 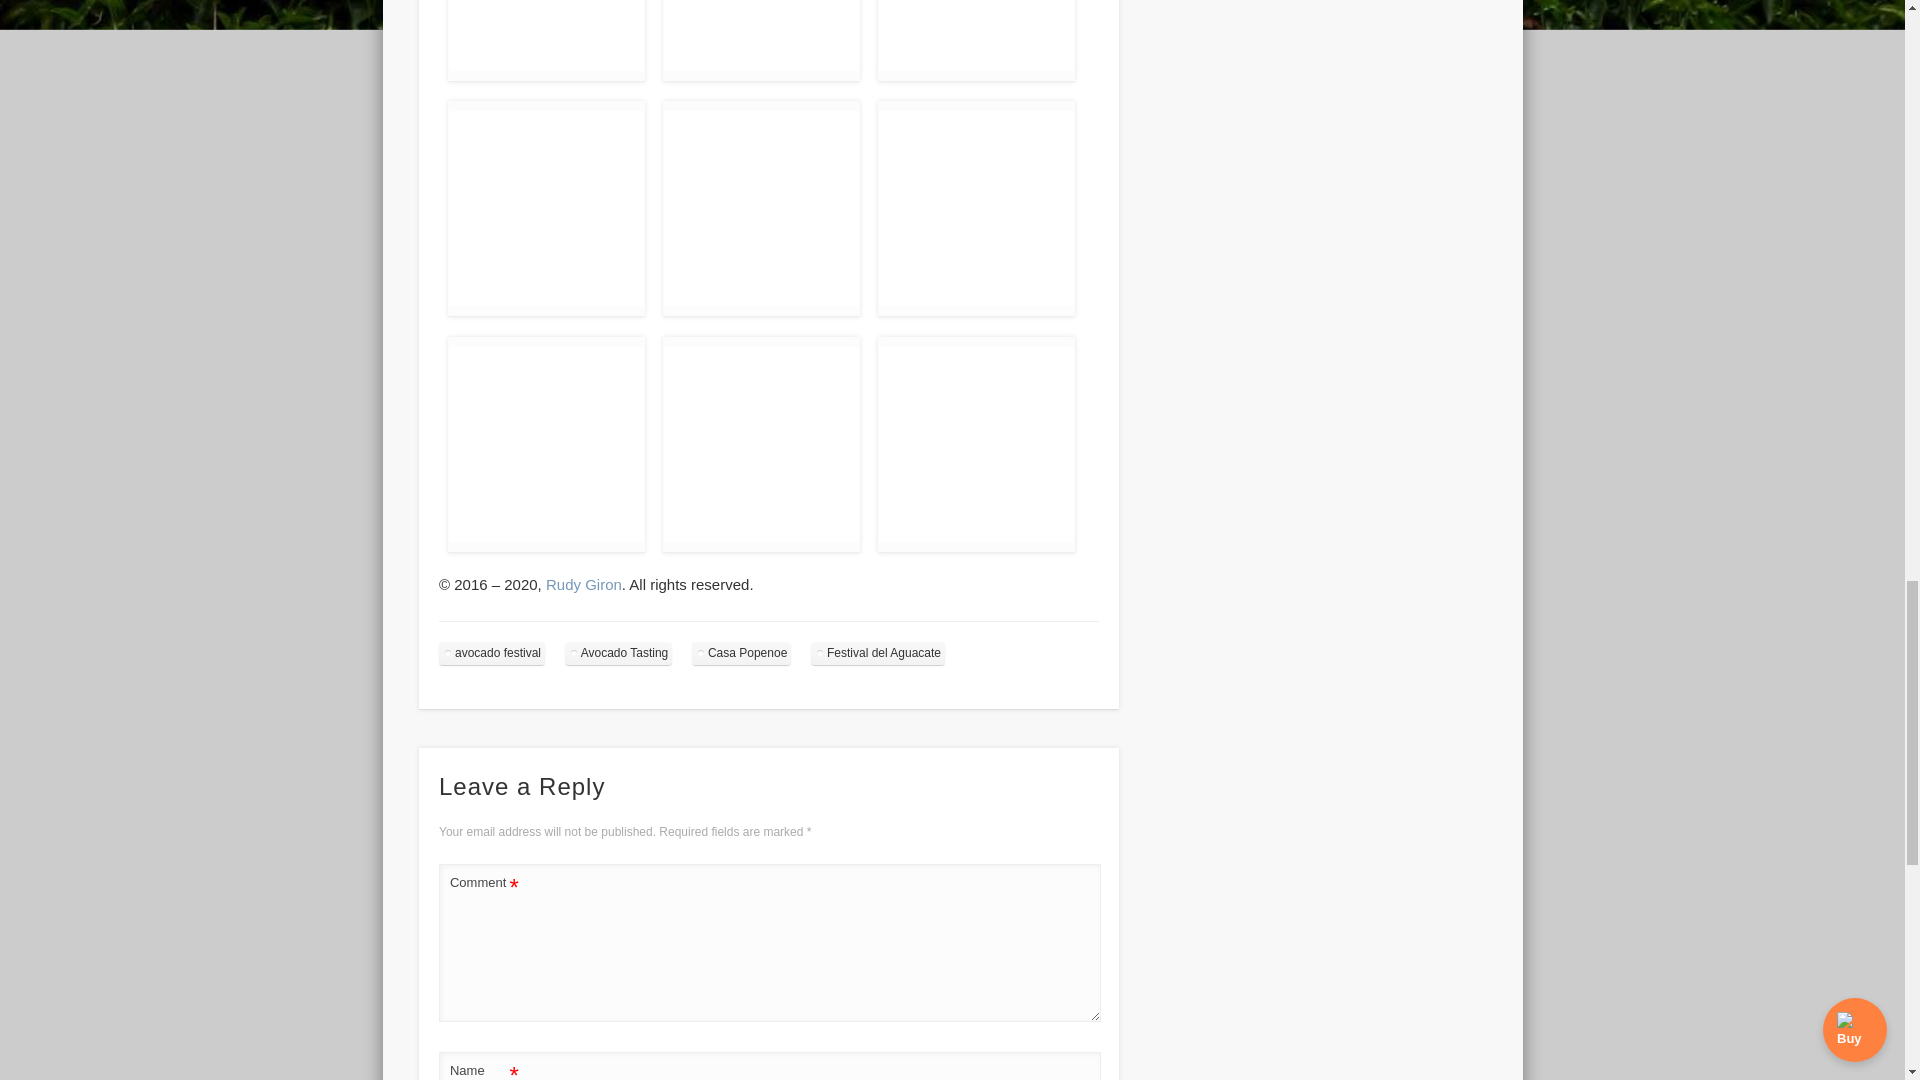 I want to click on Festival del Aguacate, so click(x=877, y=653).